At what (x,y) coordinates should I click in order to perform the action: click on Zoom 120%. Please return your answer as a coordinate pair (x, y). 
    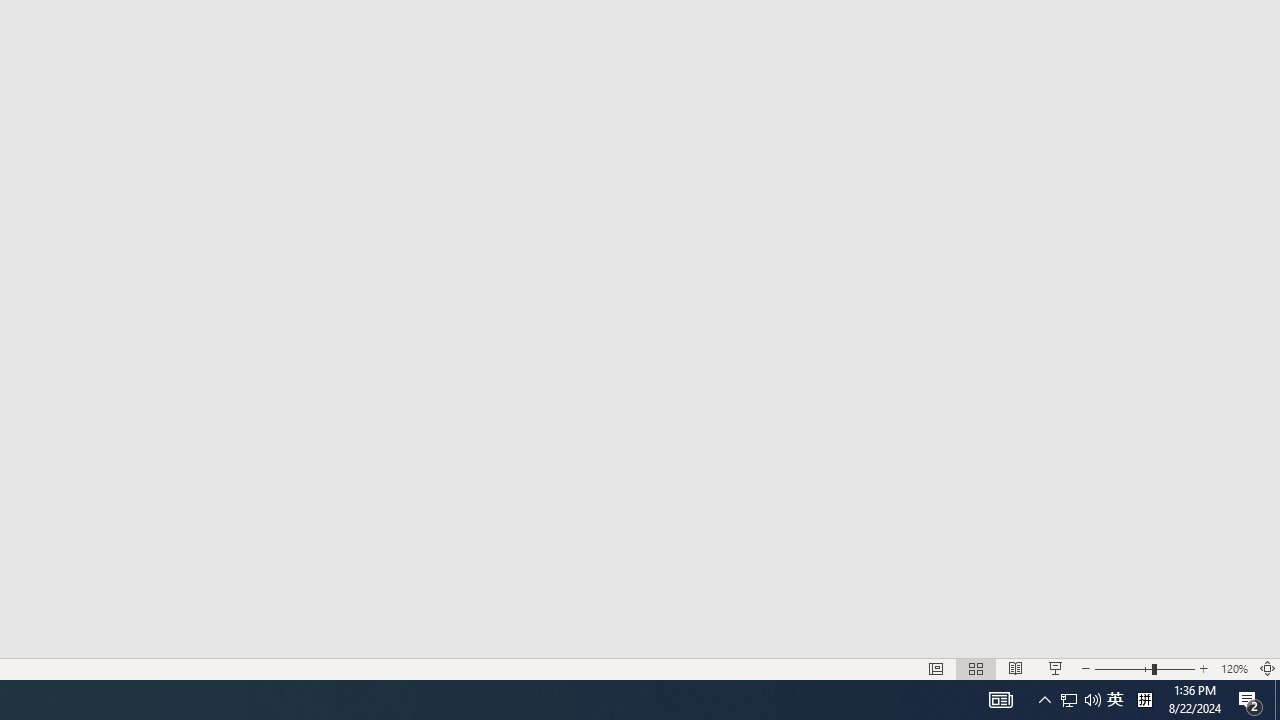
    Looking at the image, I should click on (1234, 668).